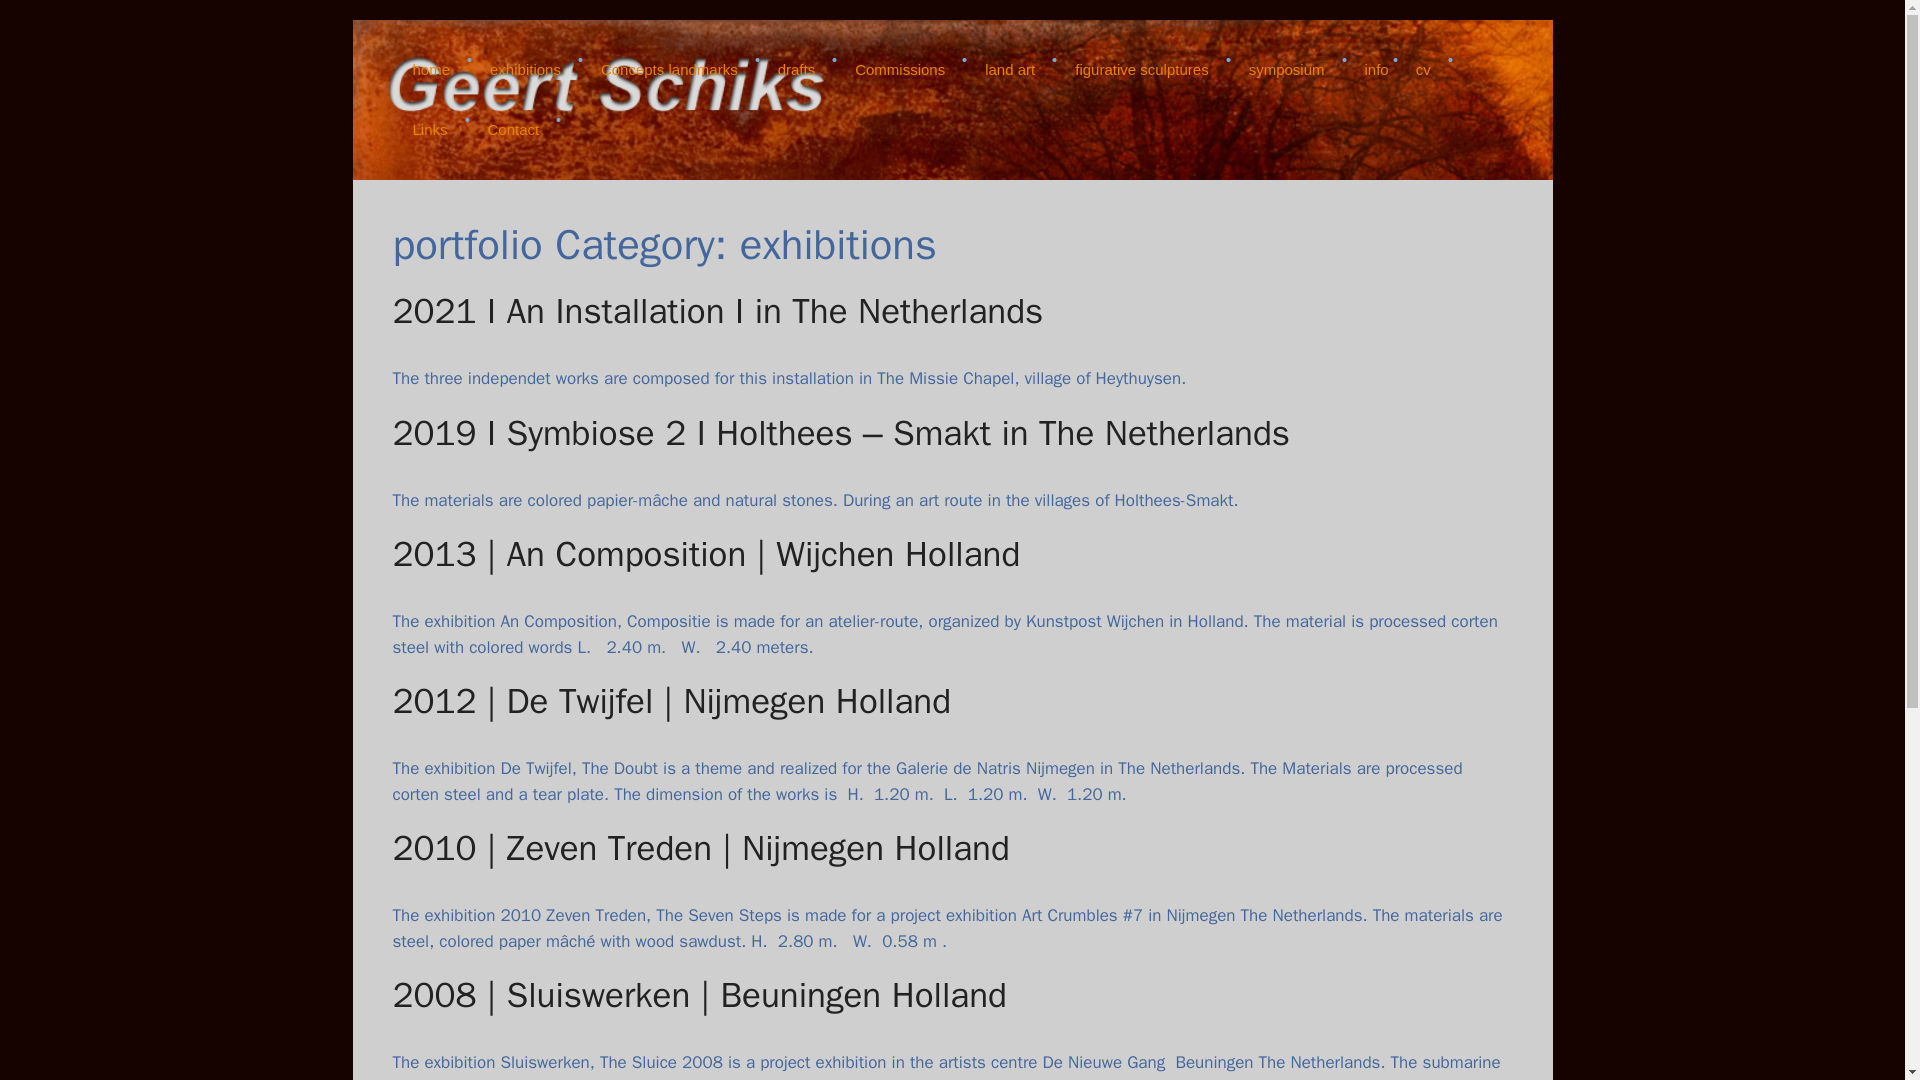 Image resolution: width=1920 pixels, height=1080 pixels. What do you see at coordinates (796, 70) in the screenshot?
I see `drafts` at bounding box center [796, 70].